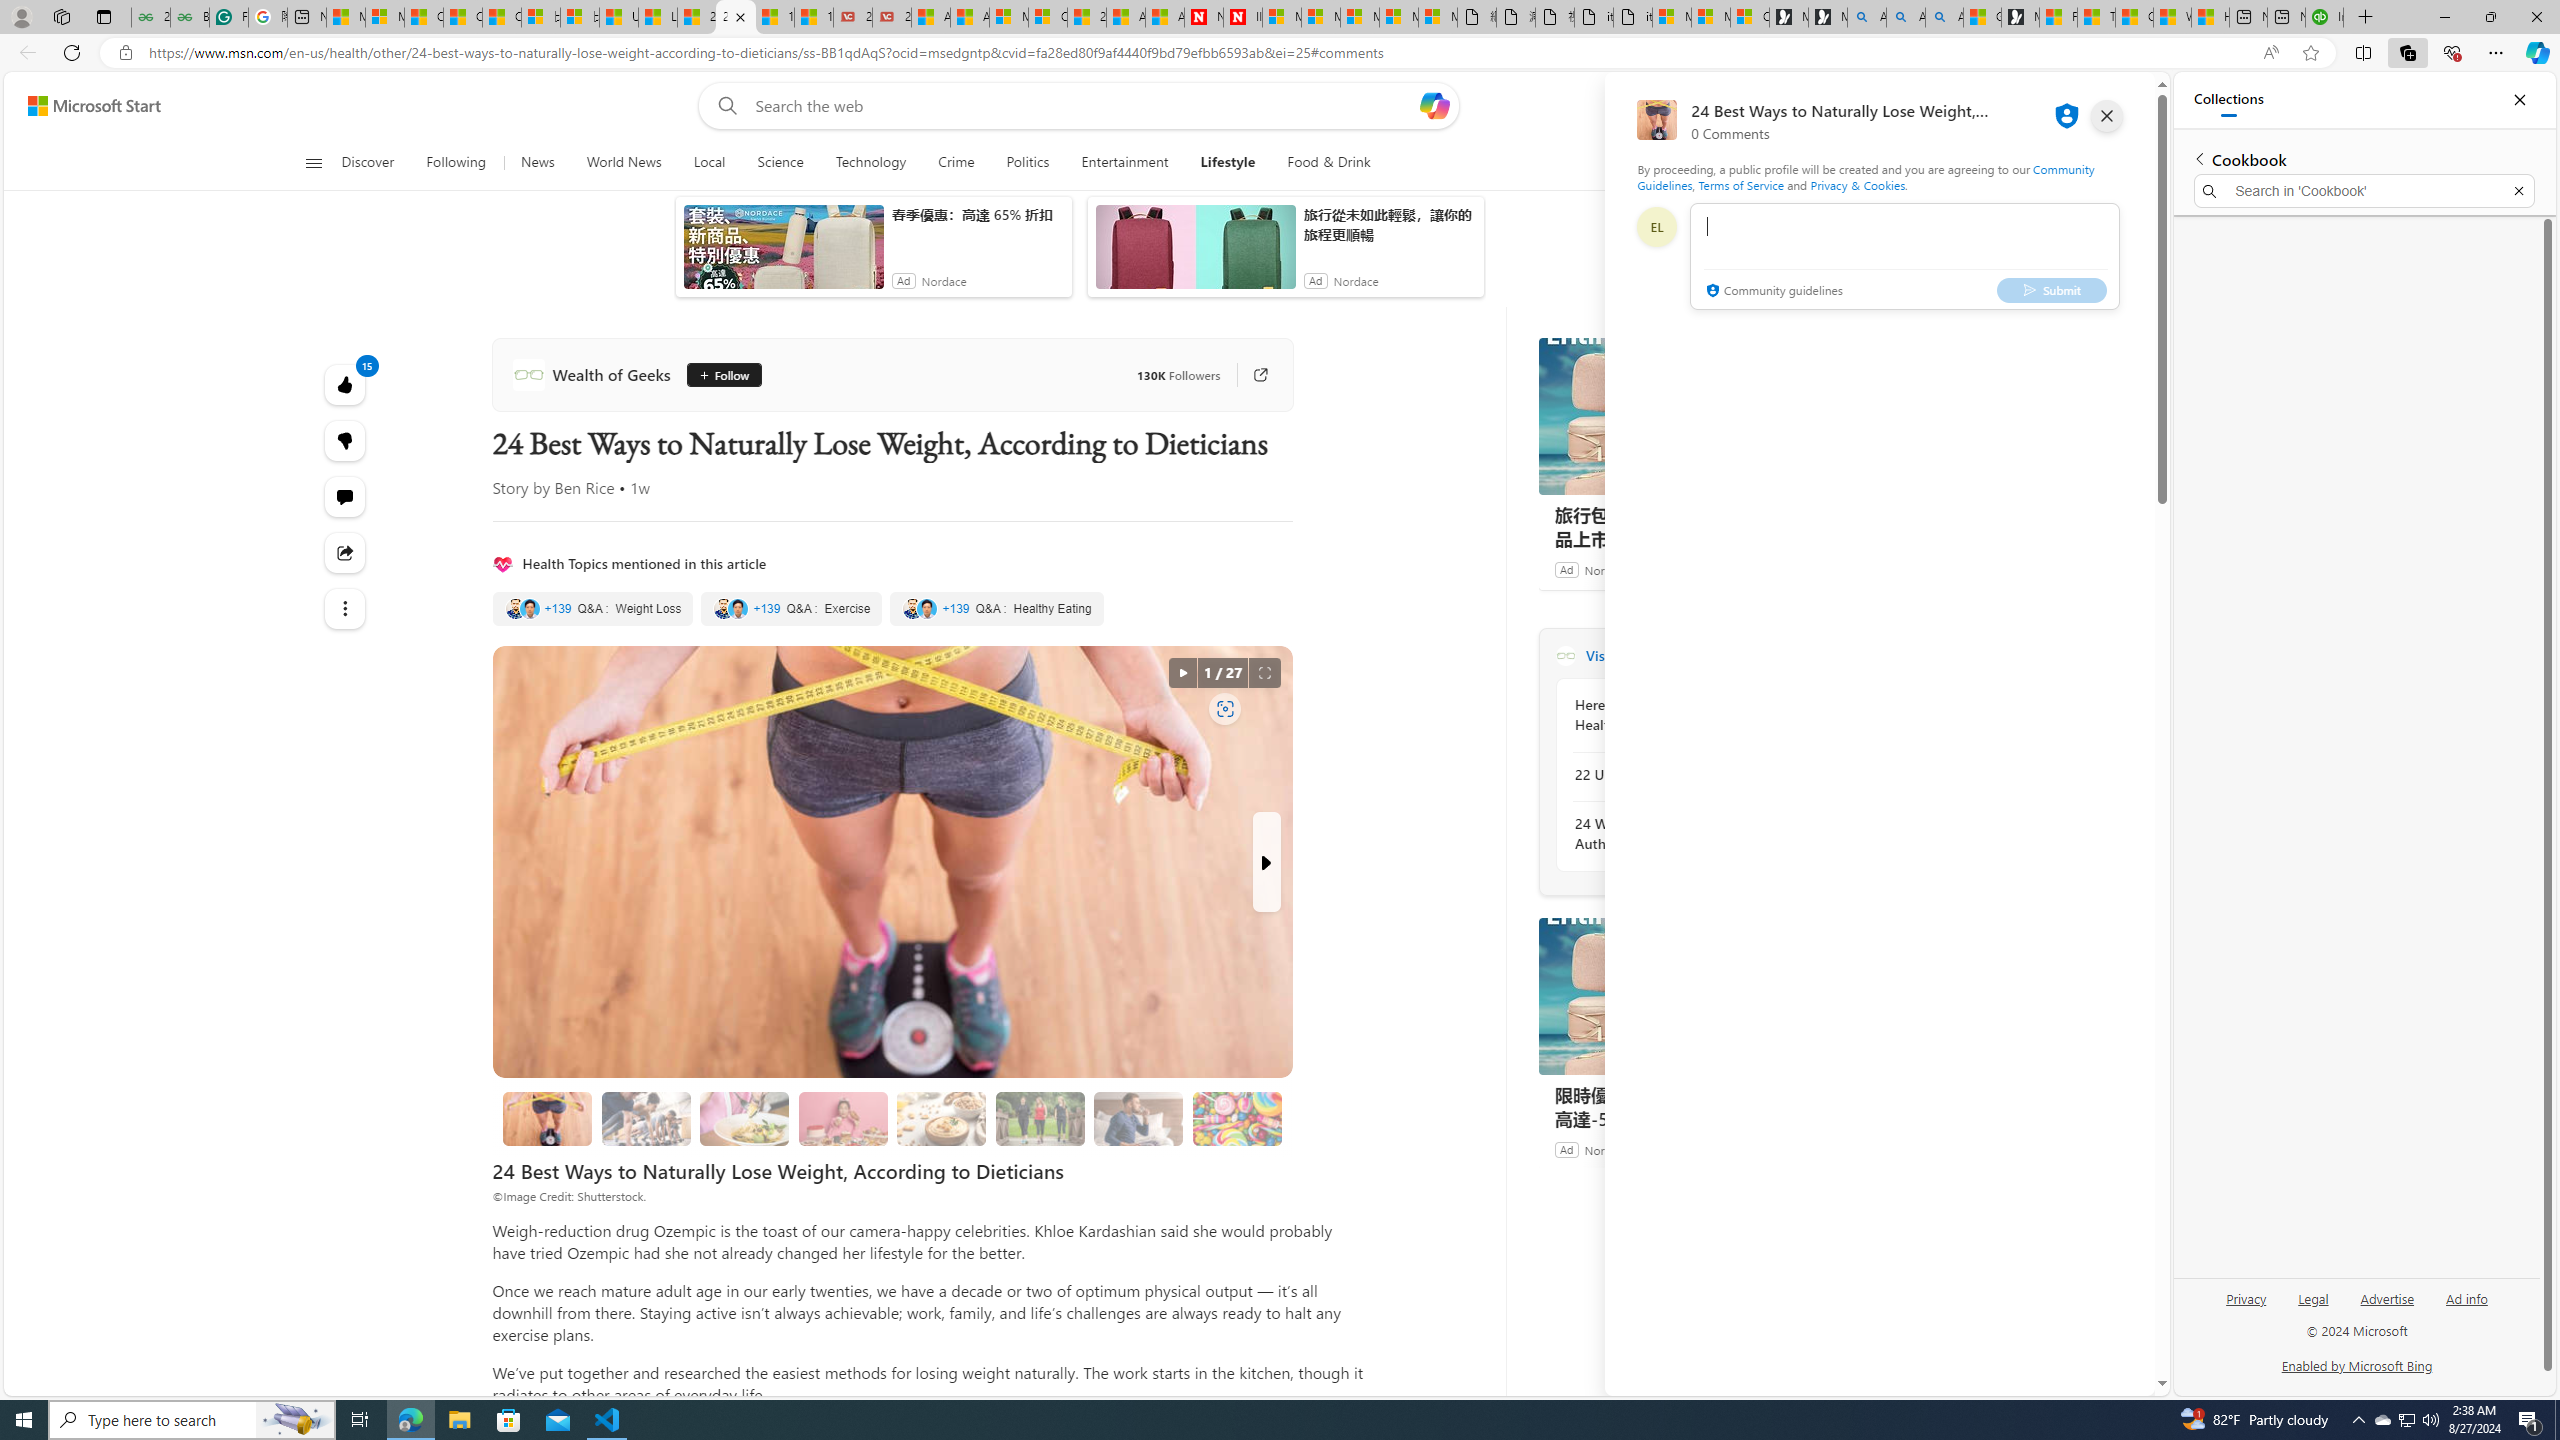 The height and width of the screenshot is (1440, 2560). Describe the element at coordinates (2058, 17) in the screenshot. I see `Food and Drink - MSN` at that location.